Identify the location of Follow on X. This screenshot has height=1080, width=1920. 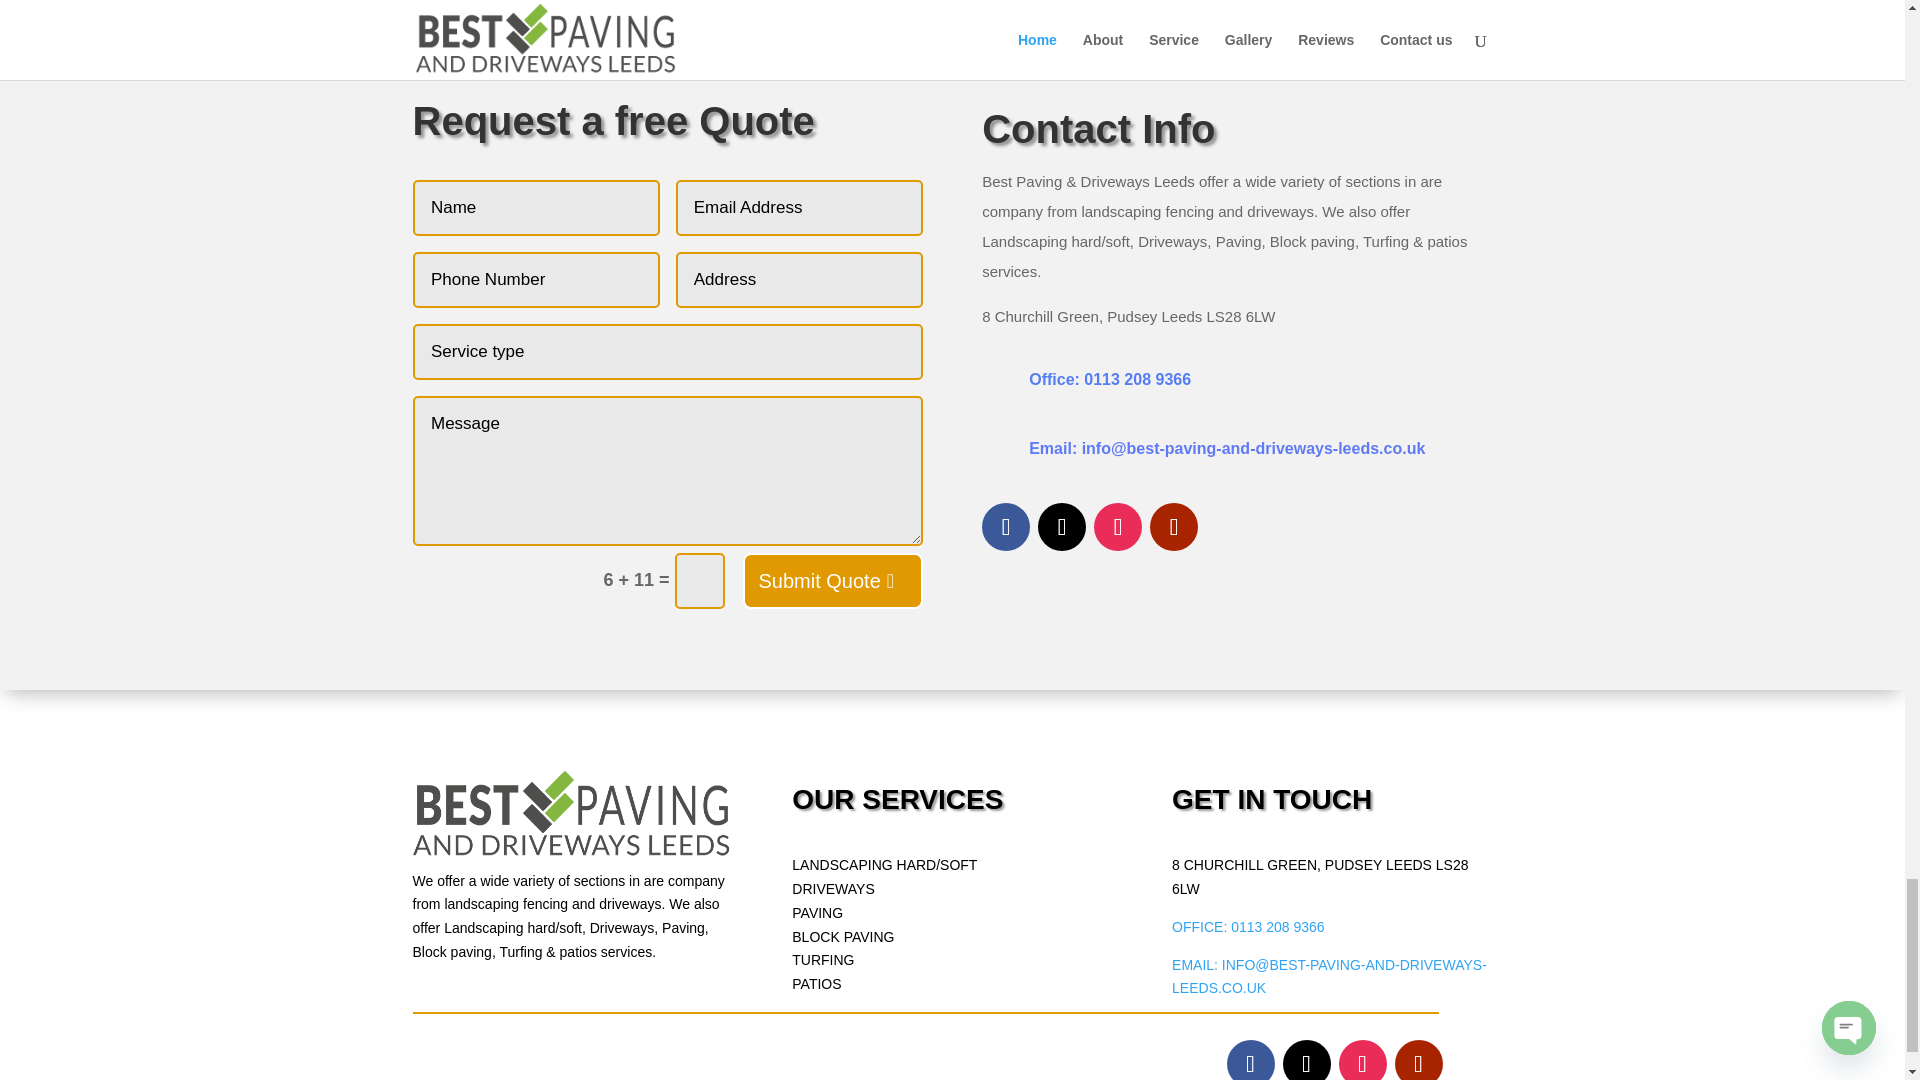
(1062, 526).